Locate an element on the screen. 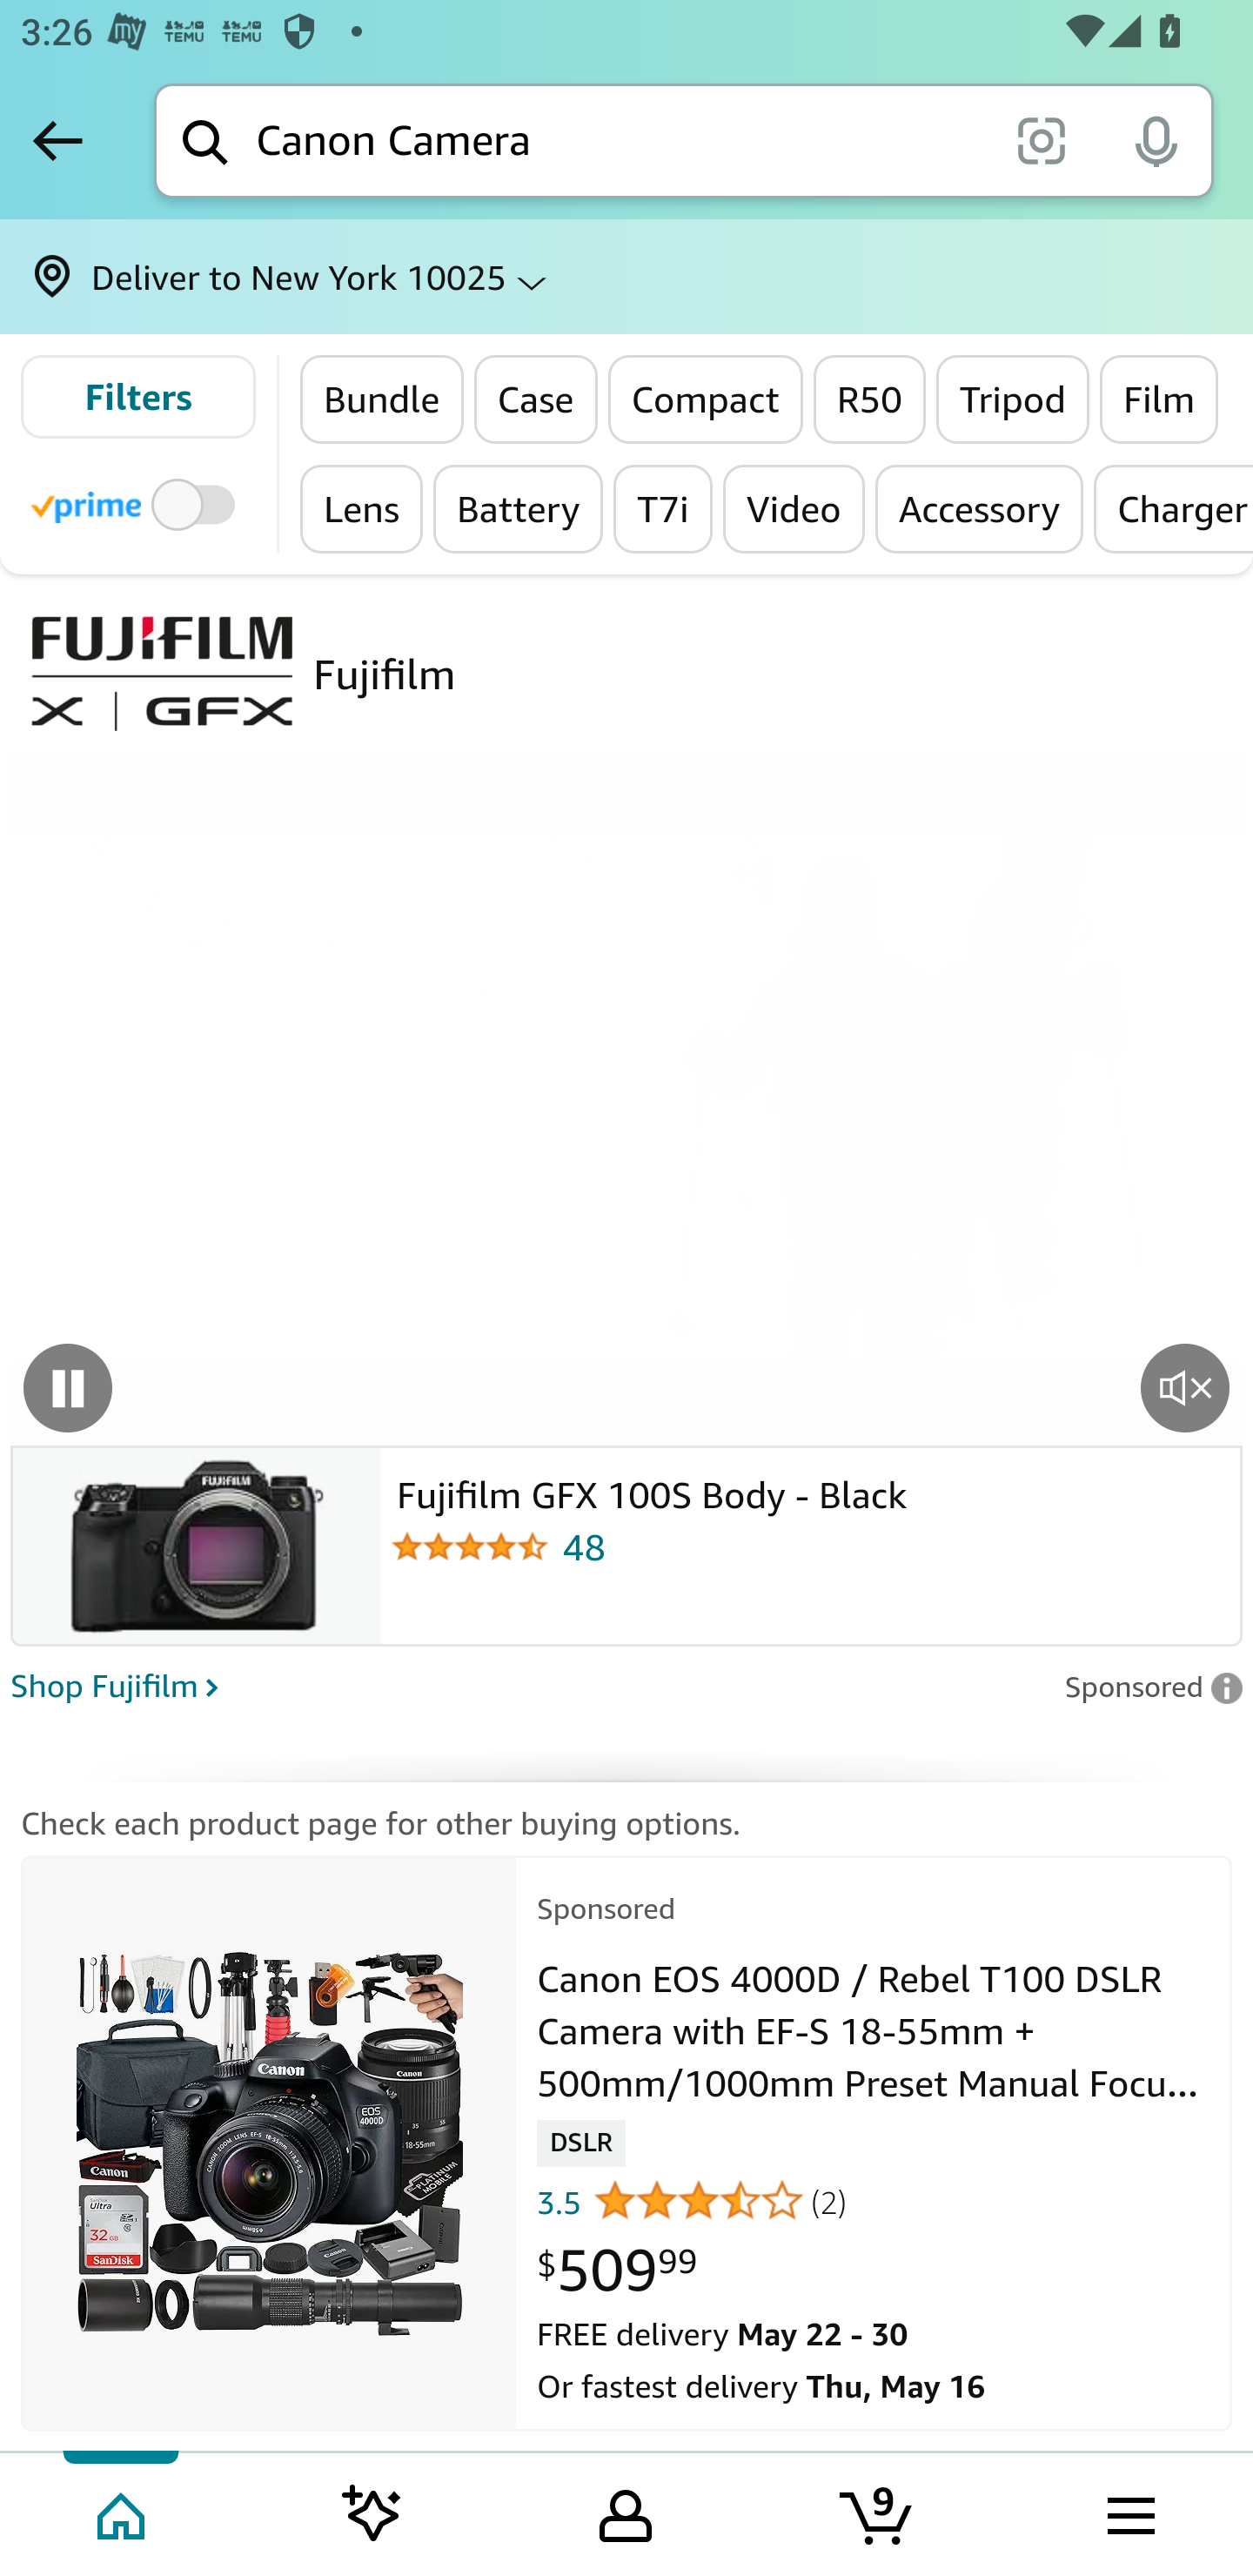  48 is located at coordinates (809, 1546).